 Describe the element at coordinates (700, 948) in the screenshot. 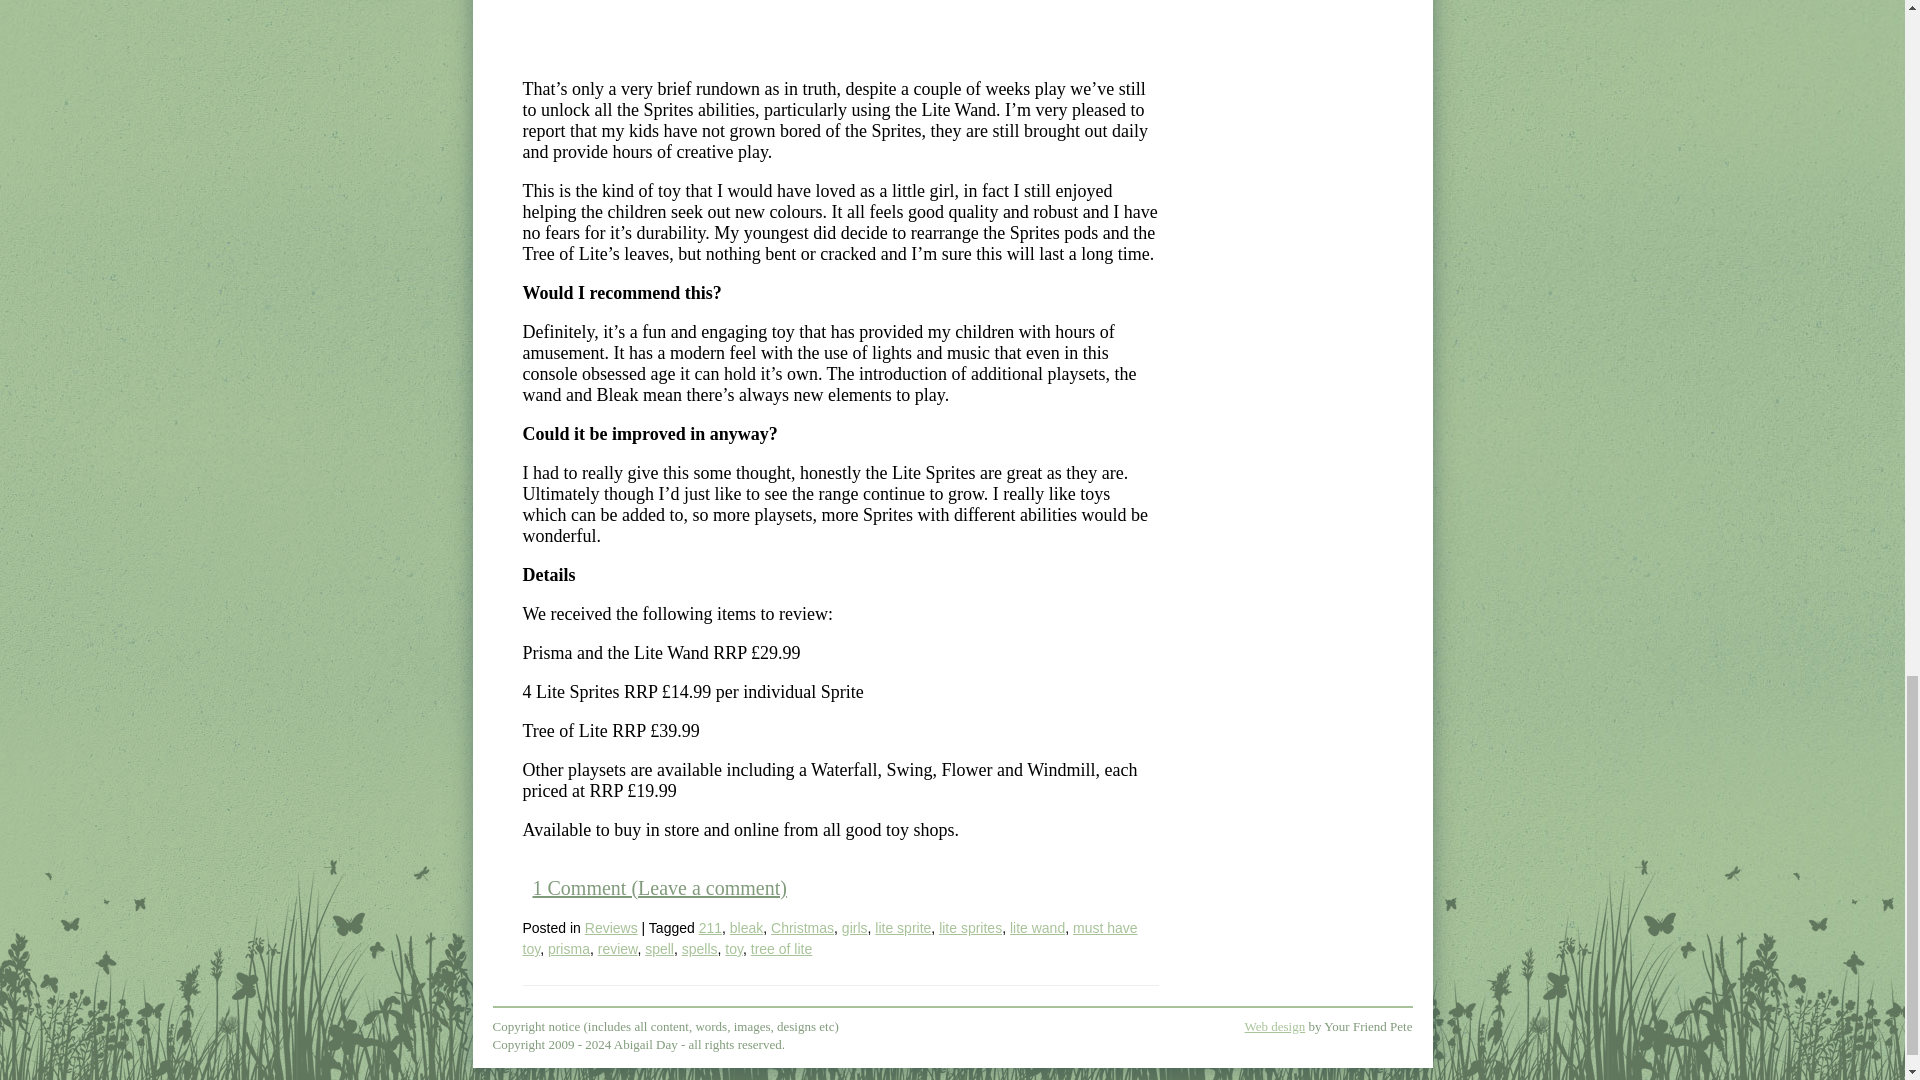

I see `spells` at that location.